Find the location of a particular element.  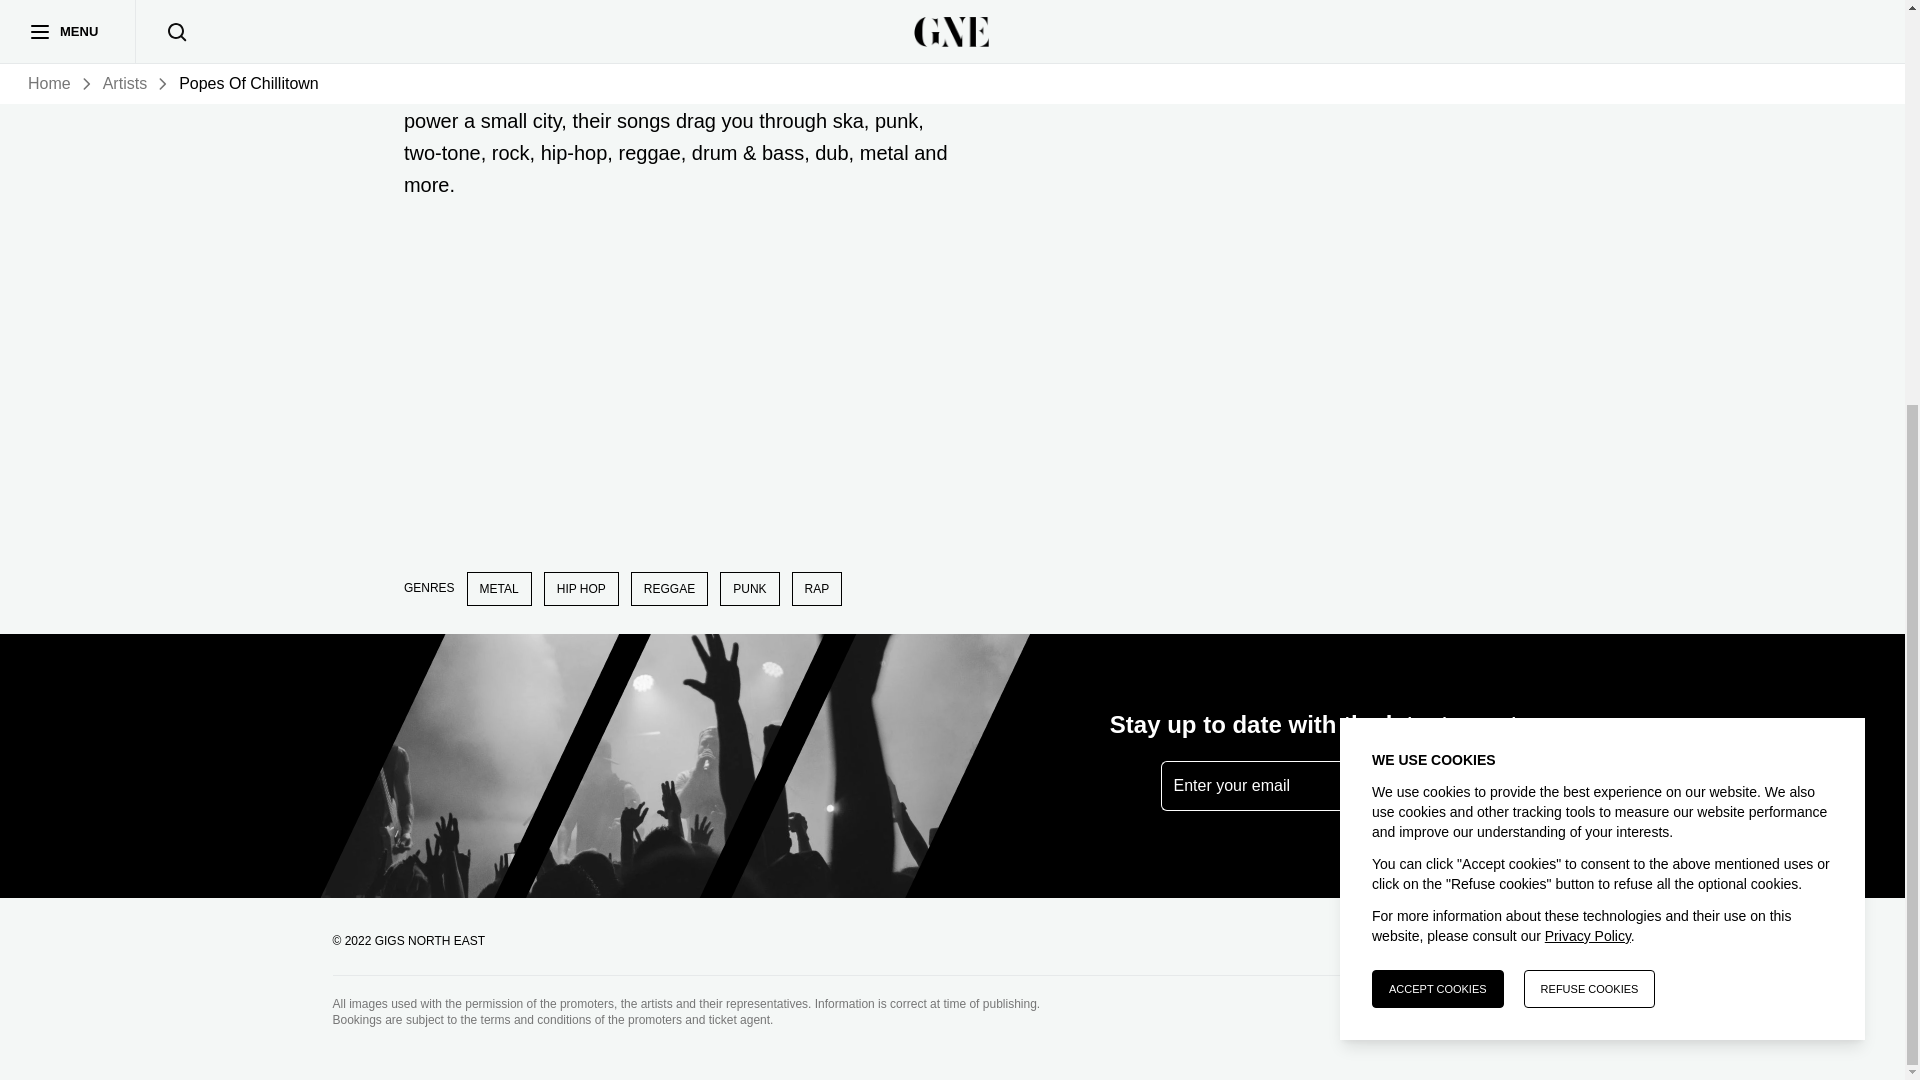

Privacy Policy is located at coordinates (1588, 296).